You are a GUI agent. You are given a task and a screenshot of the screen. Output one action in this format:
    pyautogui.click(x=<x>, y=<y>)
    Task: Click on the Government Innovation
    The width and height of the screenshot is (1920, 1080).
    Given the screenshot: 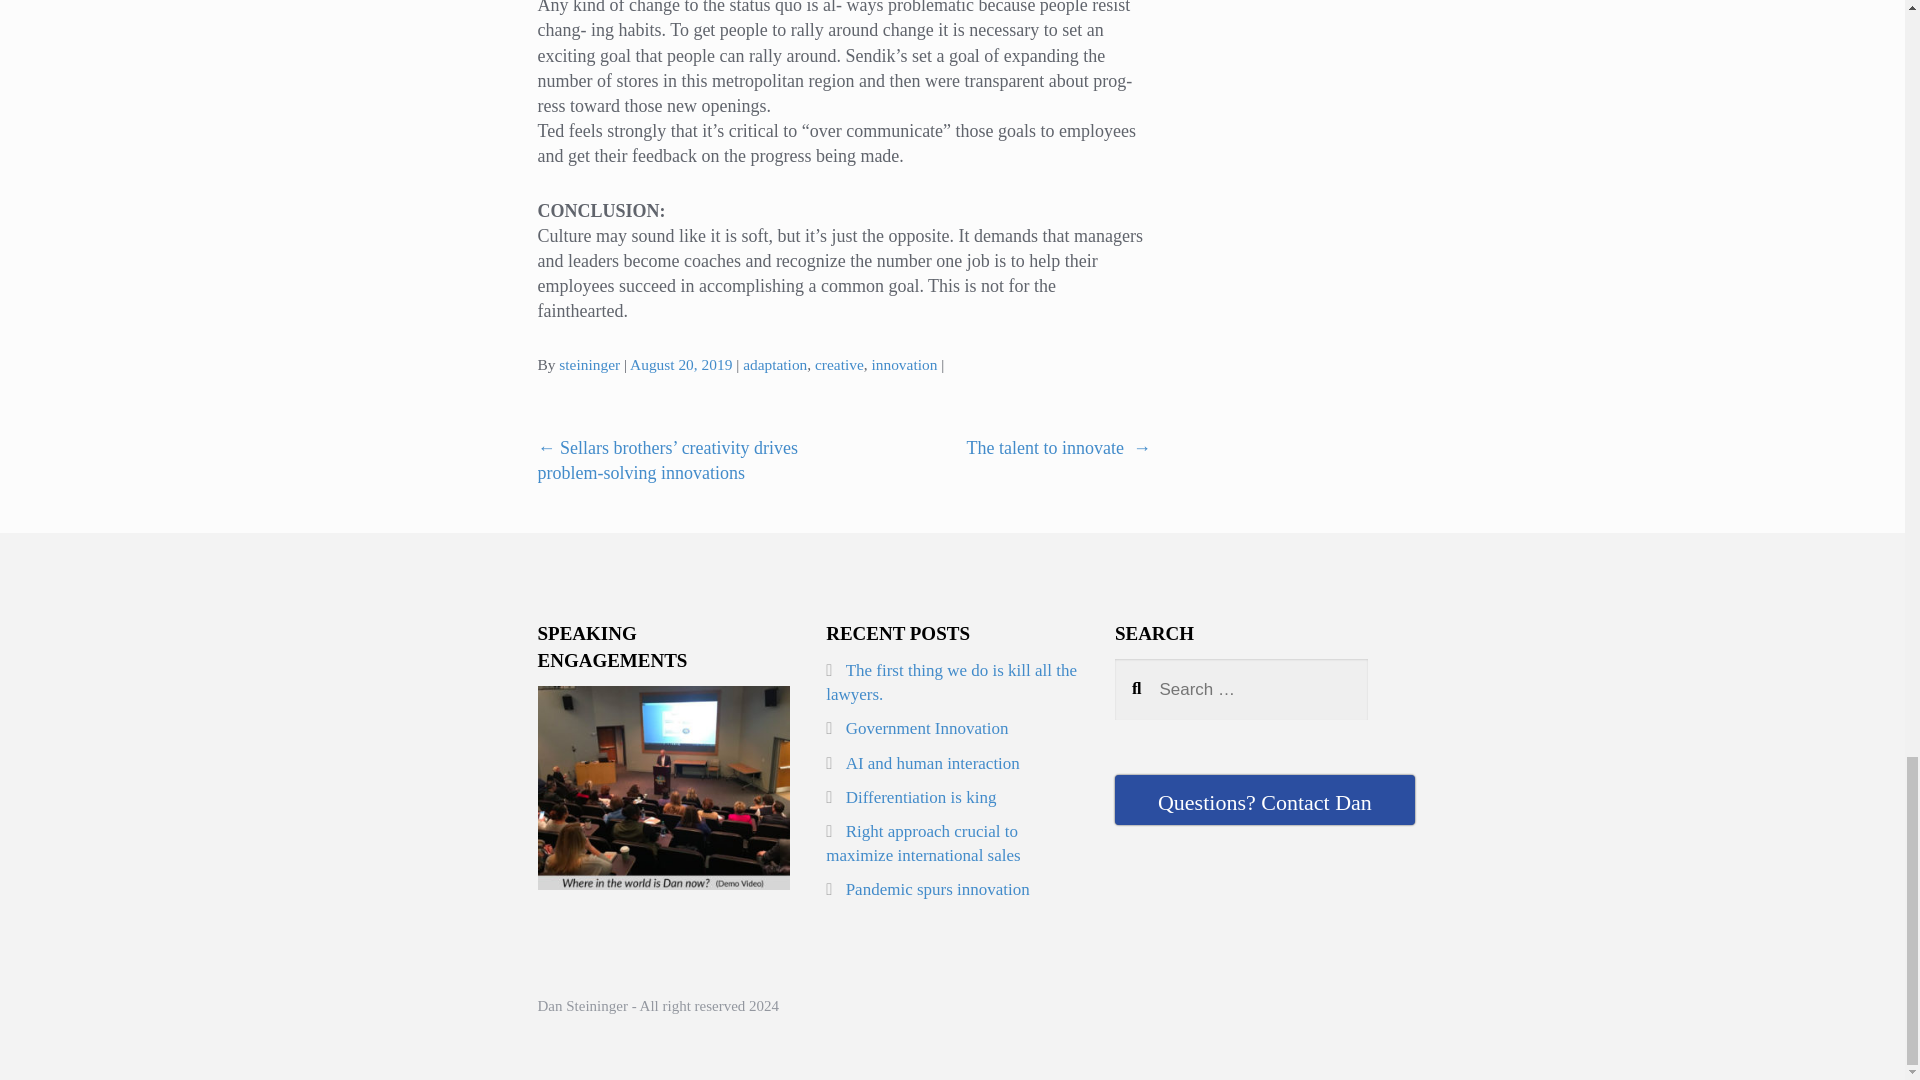 What is the action you would take?
    pyautogui.click(x=928, y=728)
    